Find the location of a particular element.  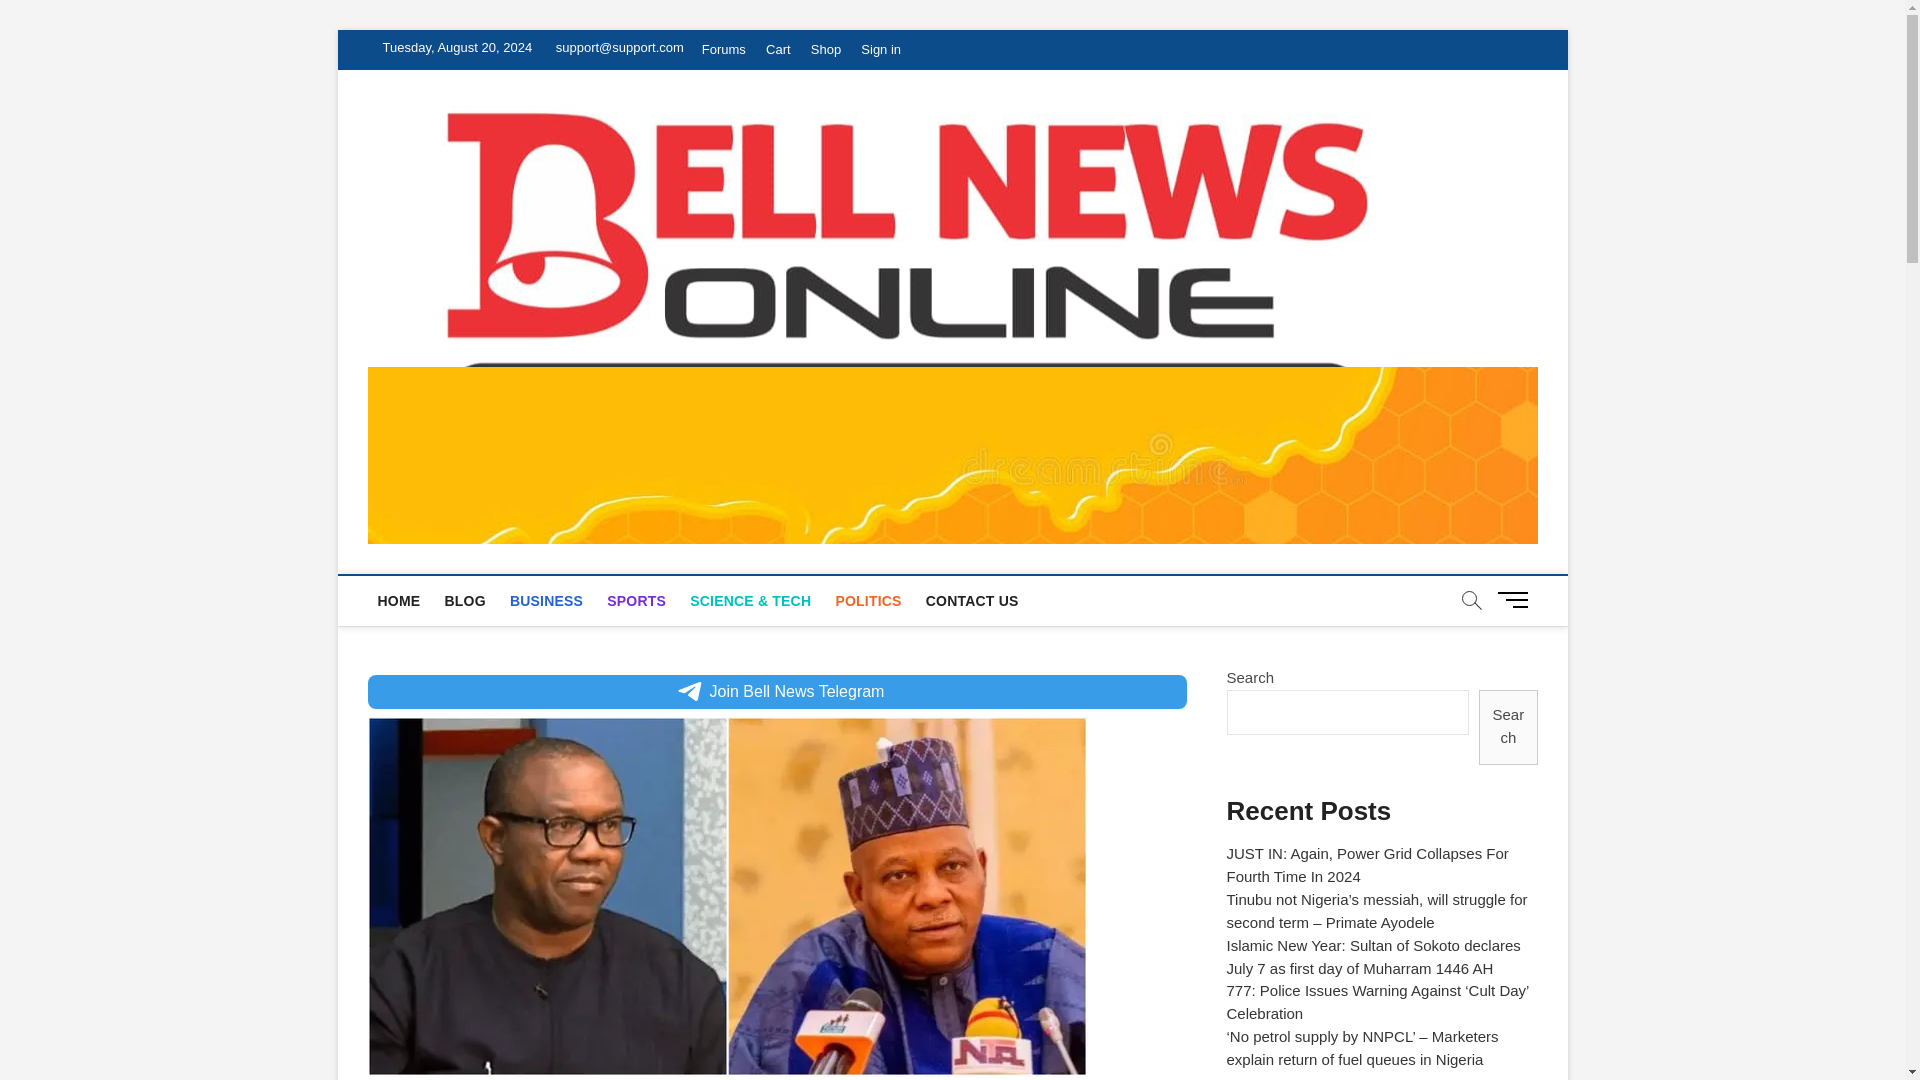

POLITICS is located at coordinates (868, 600).